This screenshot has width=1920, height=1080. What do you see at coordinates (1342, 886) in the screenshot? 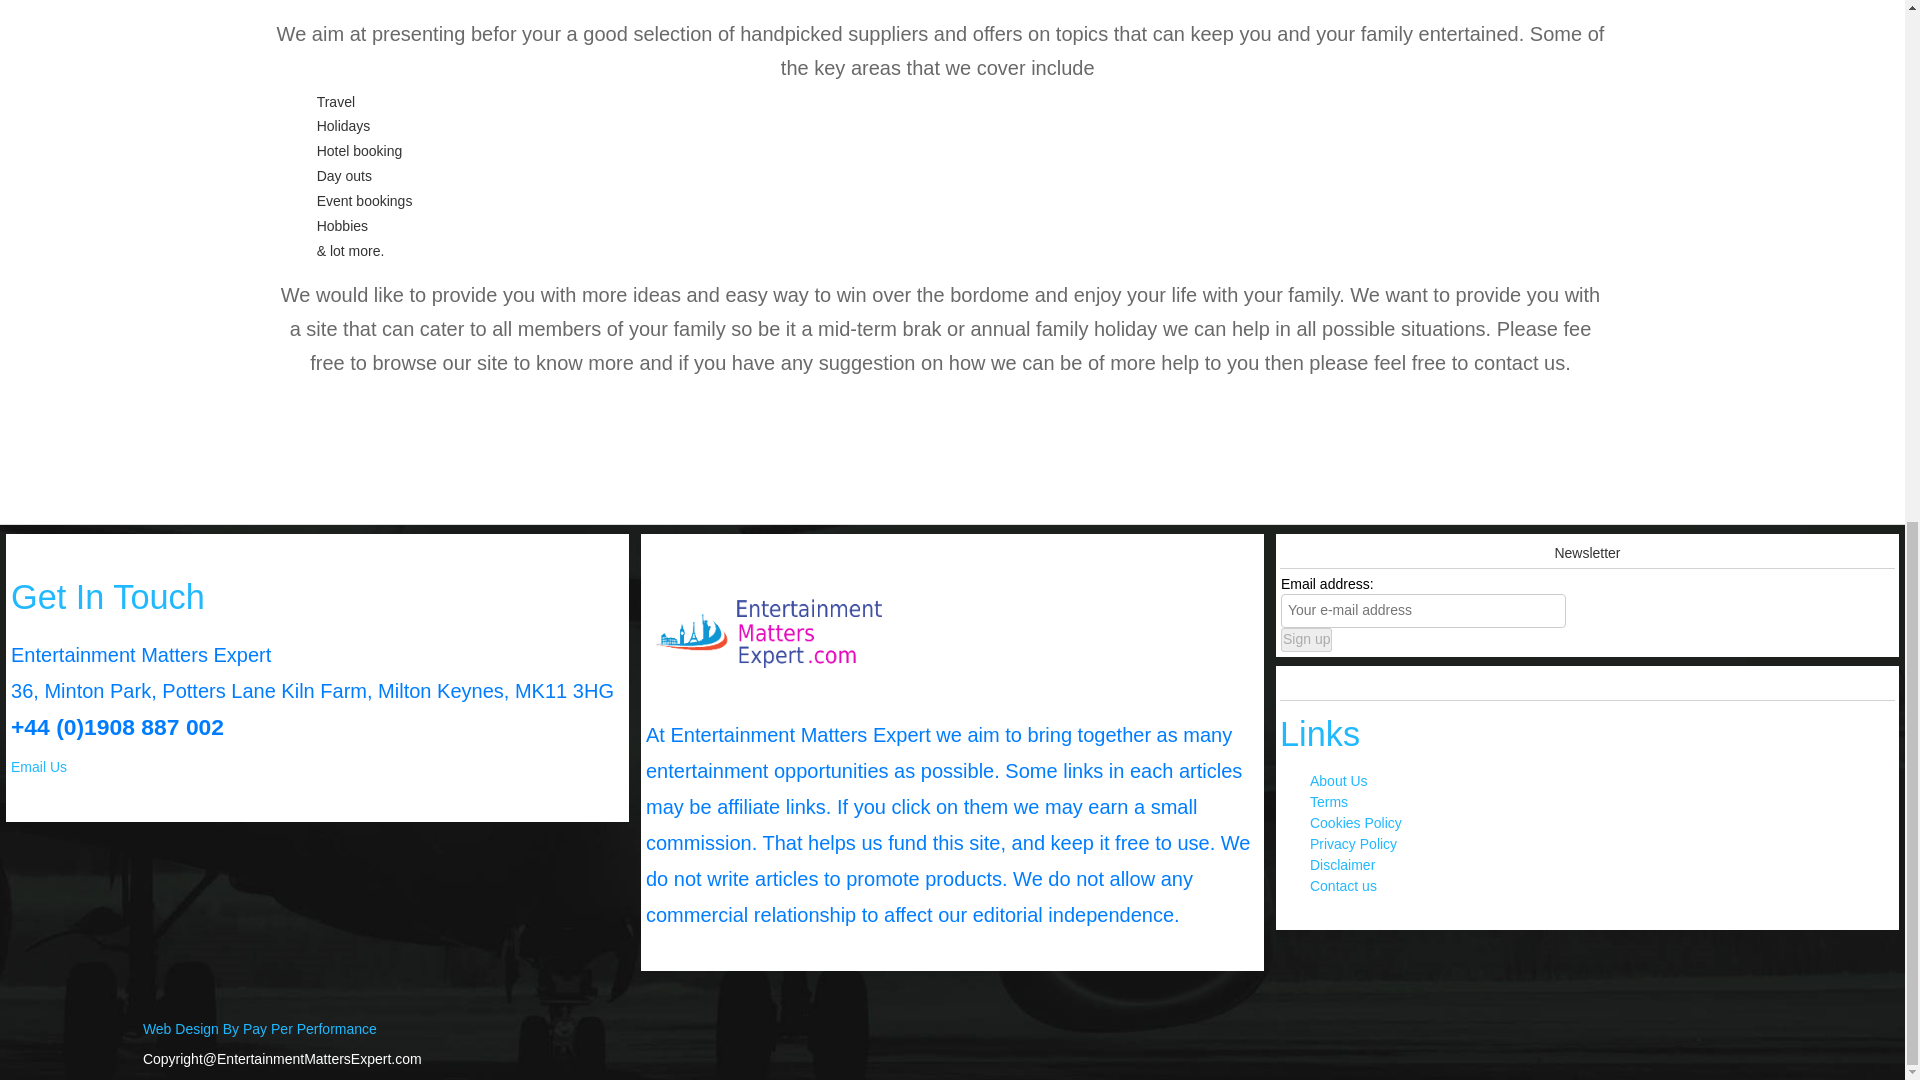
I see `Contact us` at bounding box center [1342, 886].